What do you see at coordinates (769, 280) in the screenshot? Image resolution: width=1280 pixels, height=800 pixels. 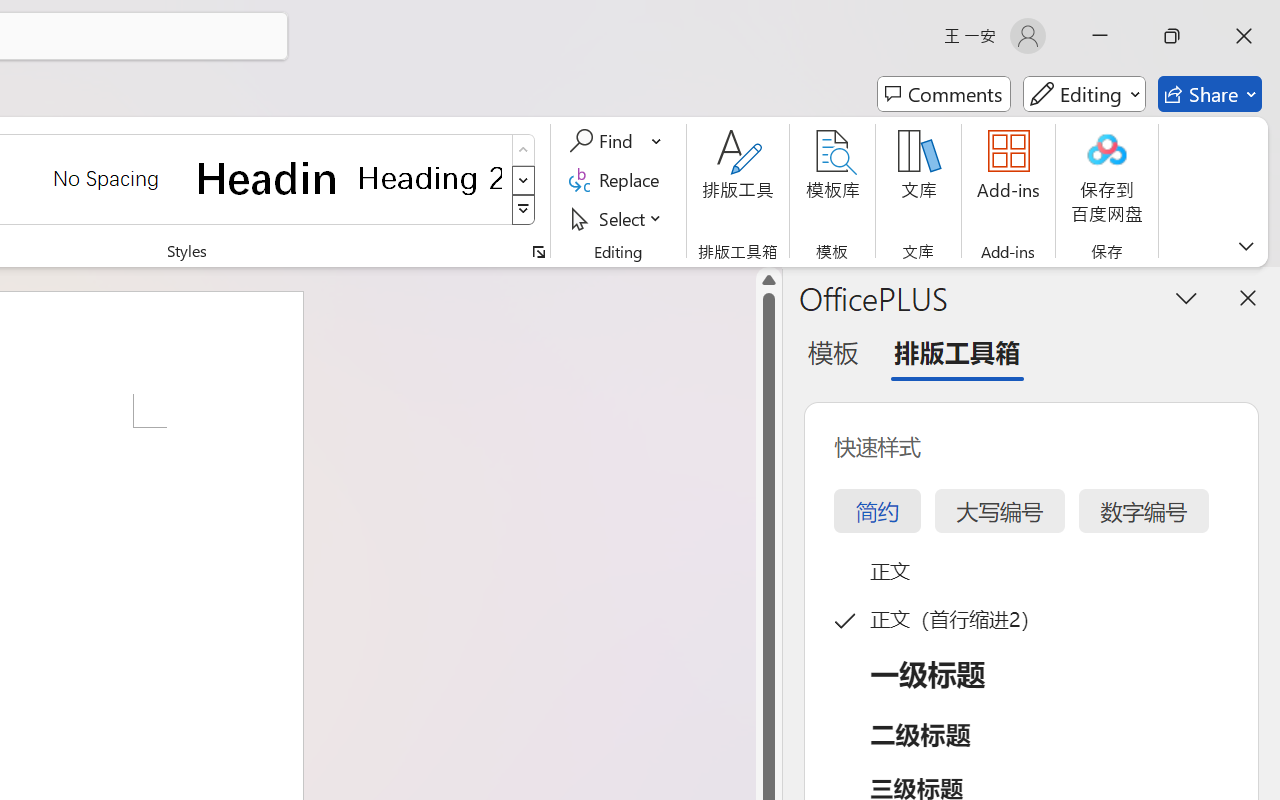 I see `Line up` at bounding box center [769, 280].